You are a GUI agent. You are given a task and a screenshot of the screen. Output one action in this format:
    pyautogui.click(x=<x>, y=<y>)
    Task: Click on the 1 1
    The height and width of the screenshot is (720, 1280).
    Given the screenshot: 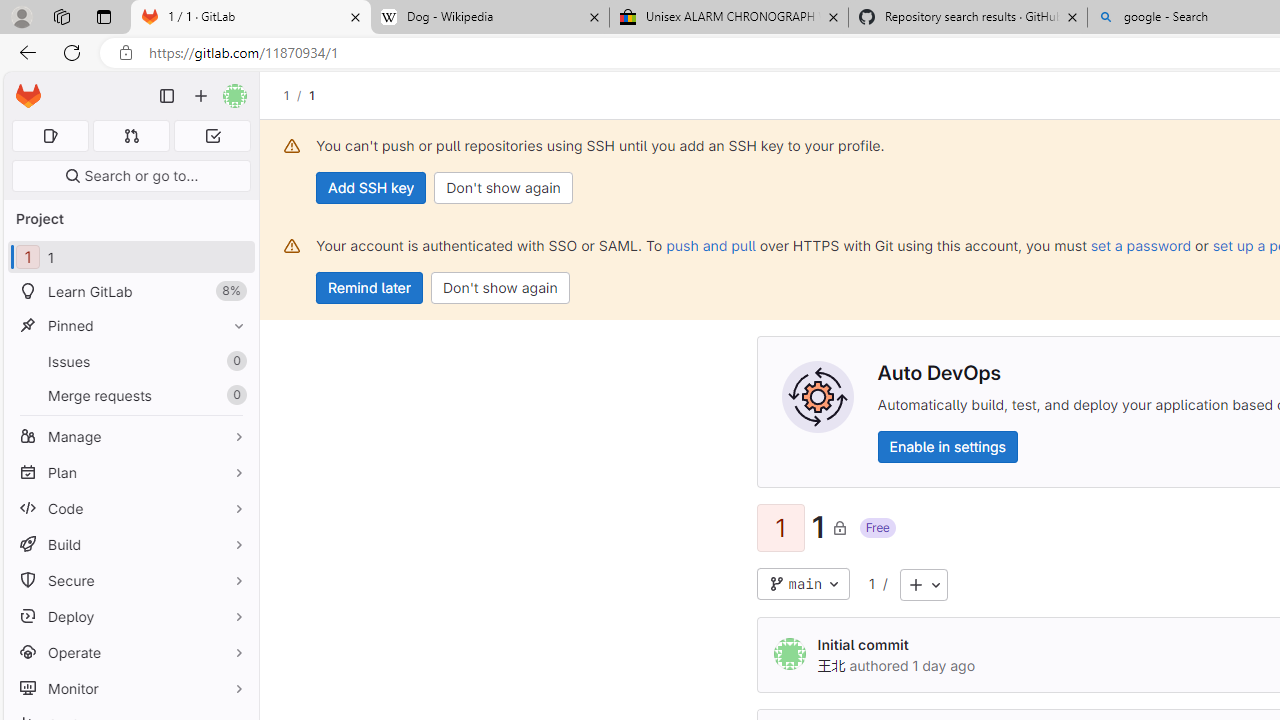 What is the action you would take?
    pyautogui.click(x=130, y=258)
    